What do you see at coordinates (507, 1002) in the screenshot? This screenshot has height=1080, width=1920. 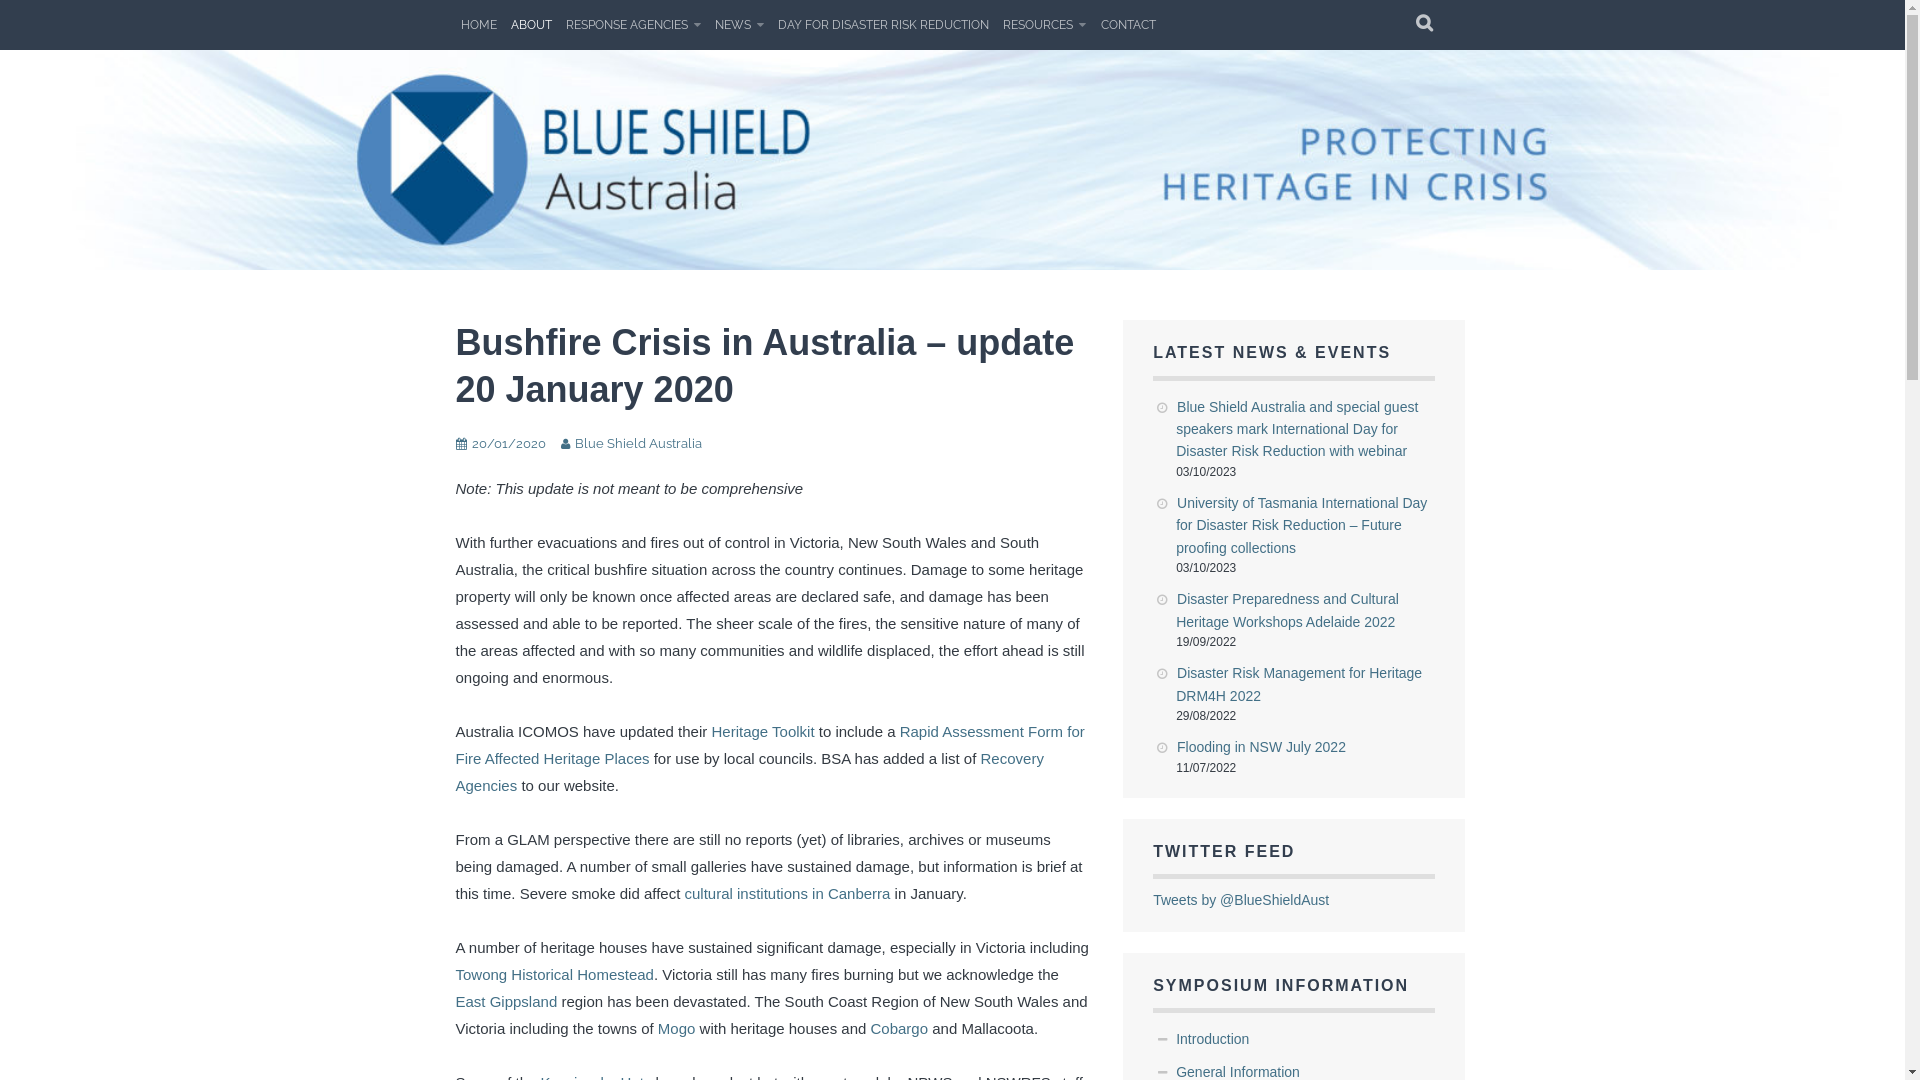 I see `East Gippsland` at bounding box center [507, 1002].